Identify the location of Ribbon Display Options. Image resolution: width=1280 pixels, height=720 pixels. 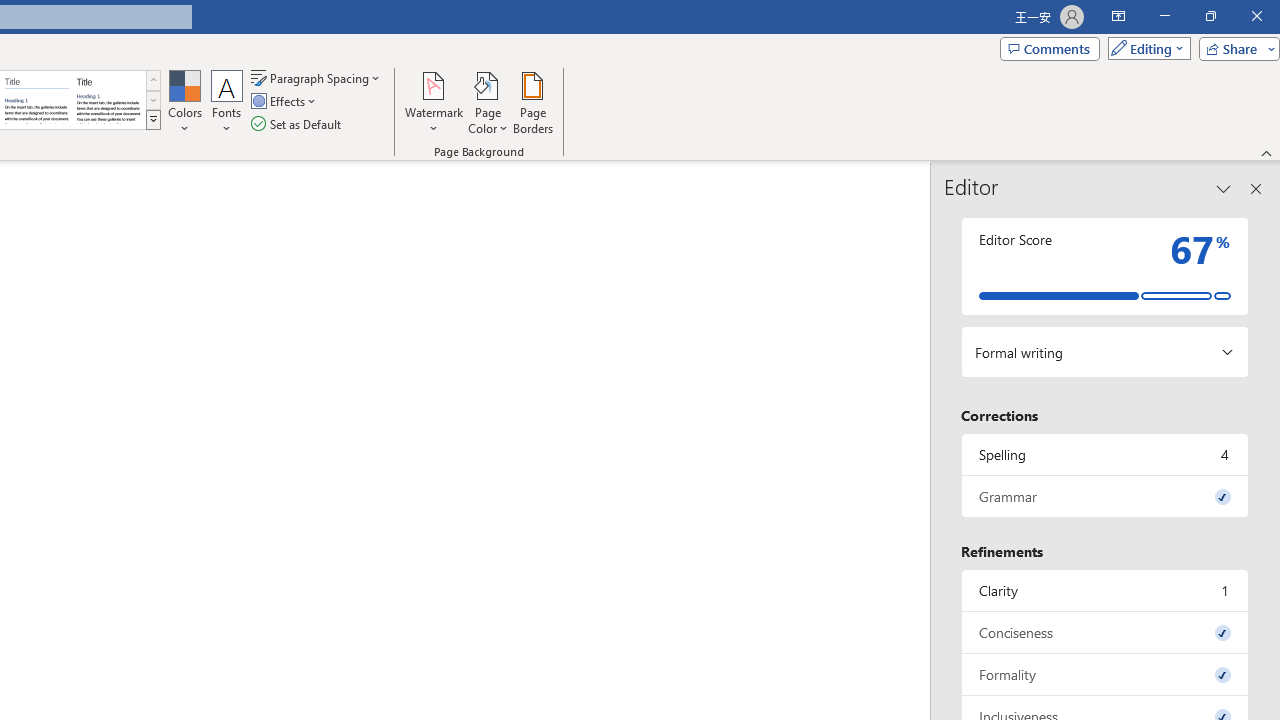
(1118, 16).